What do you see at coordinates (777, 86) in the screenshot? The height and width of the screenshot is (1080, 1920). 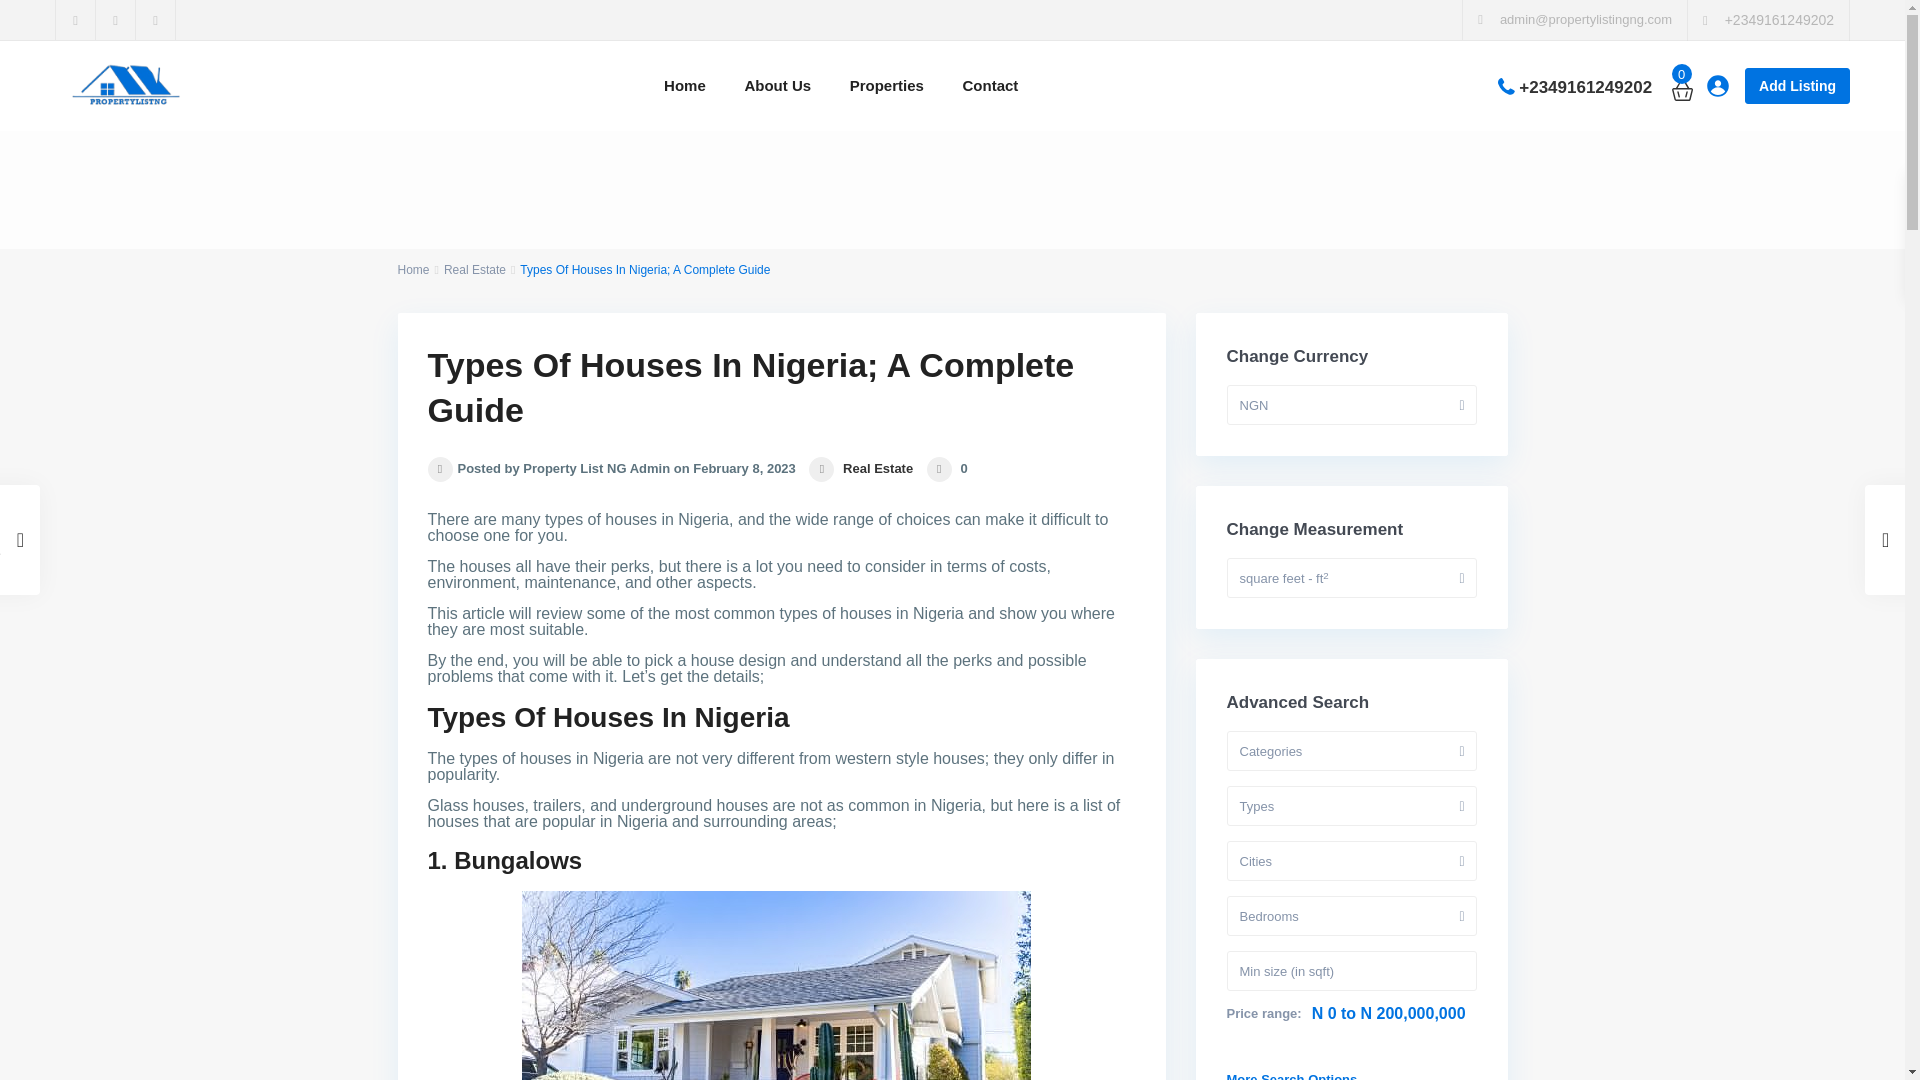 I see `About Us` at bounding box center [777, 86].